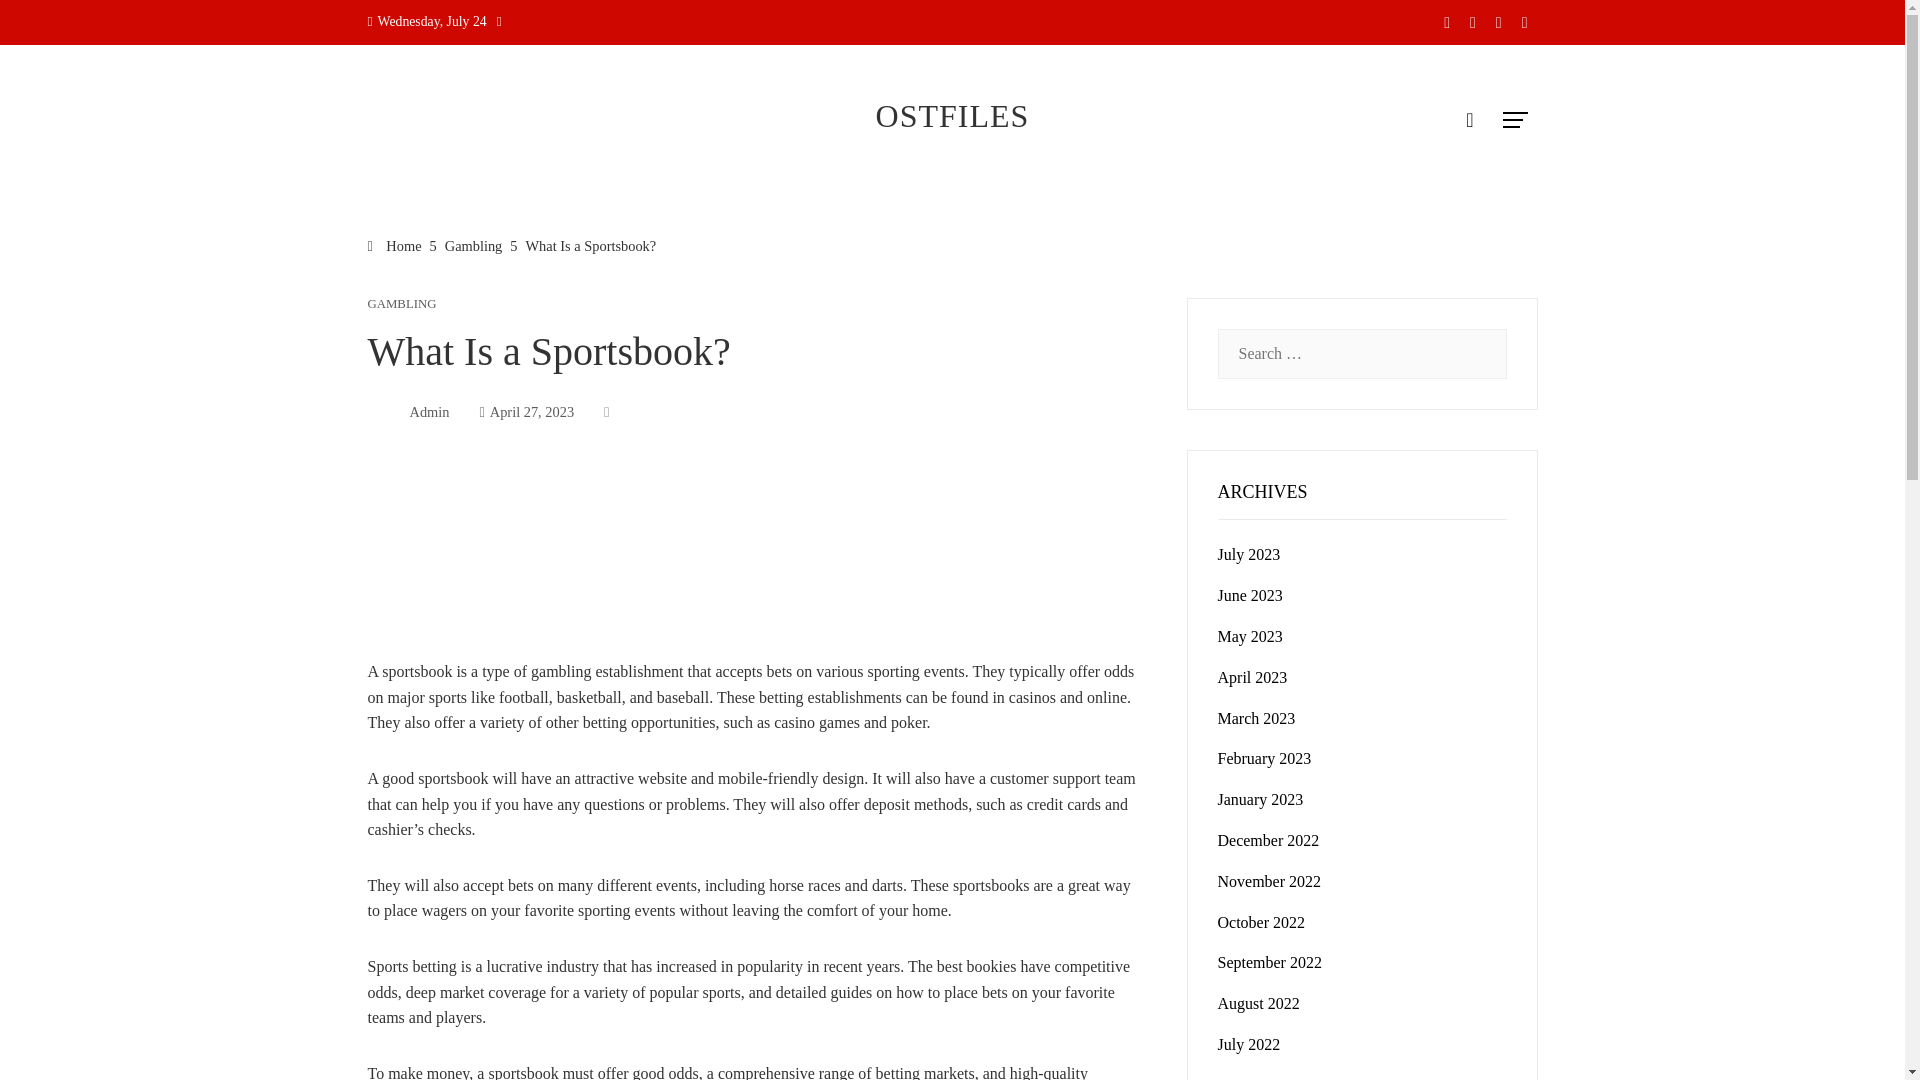  I want to click on January 2023, so click(1260, 798).